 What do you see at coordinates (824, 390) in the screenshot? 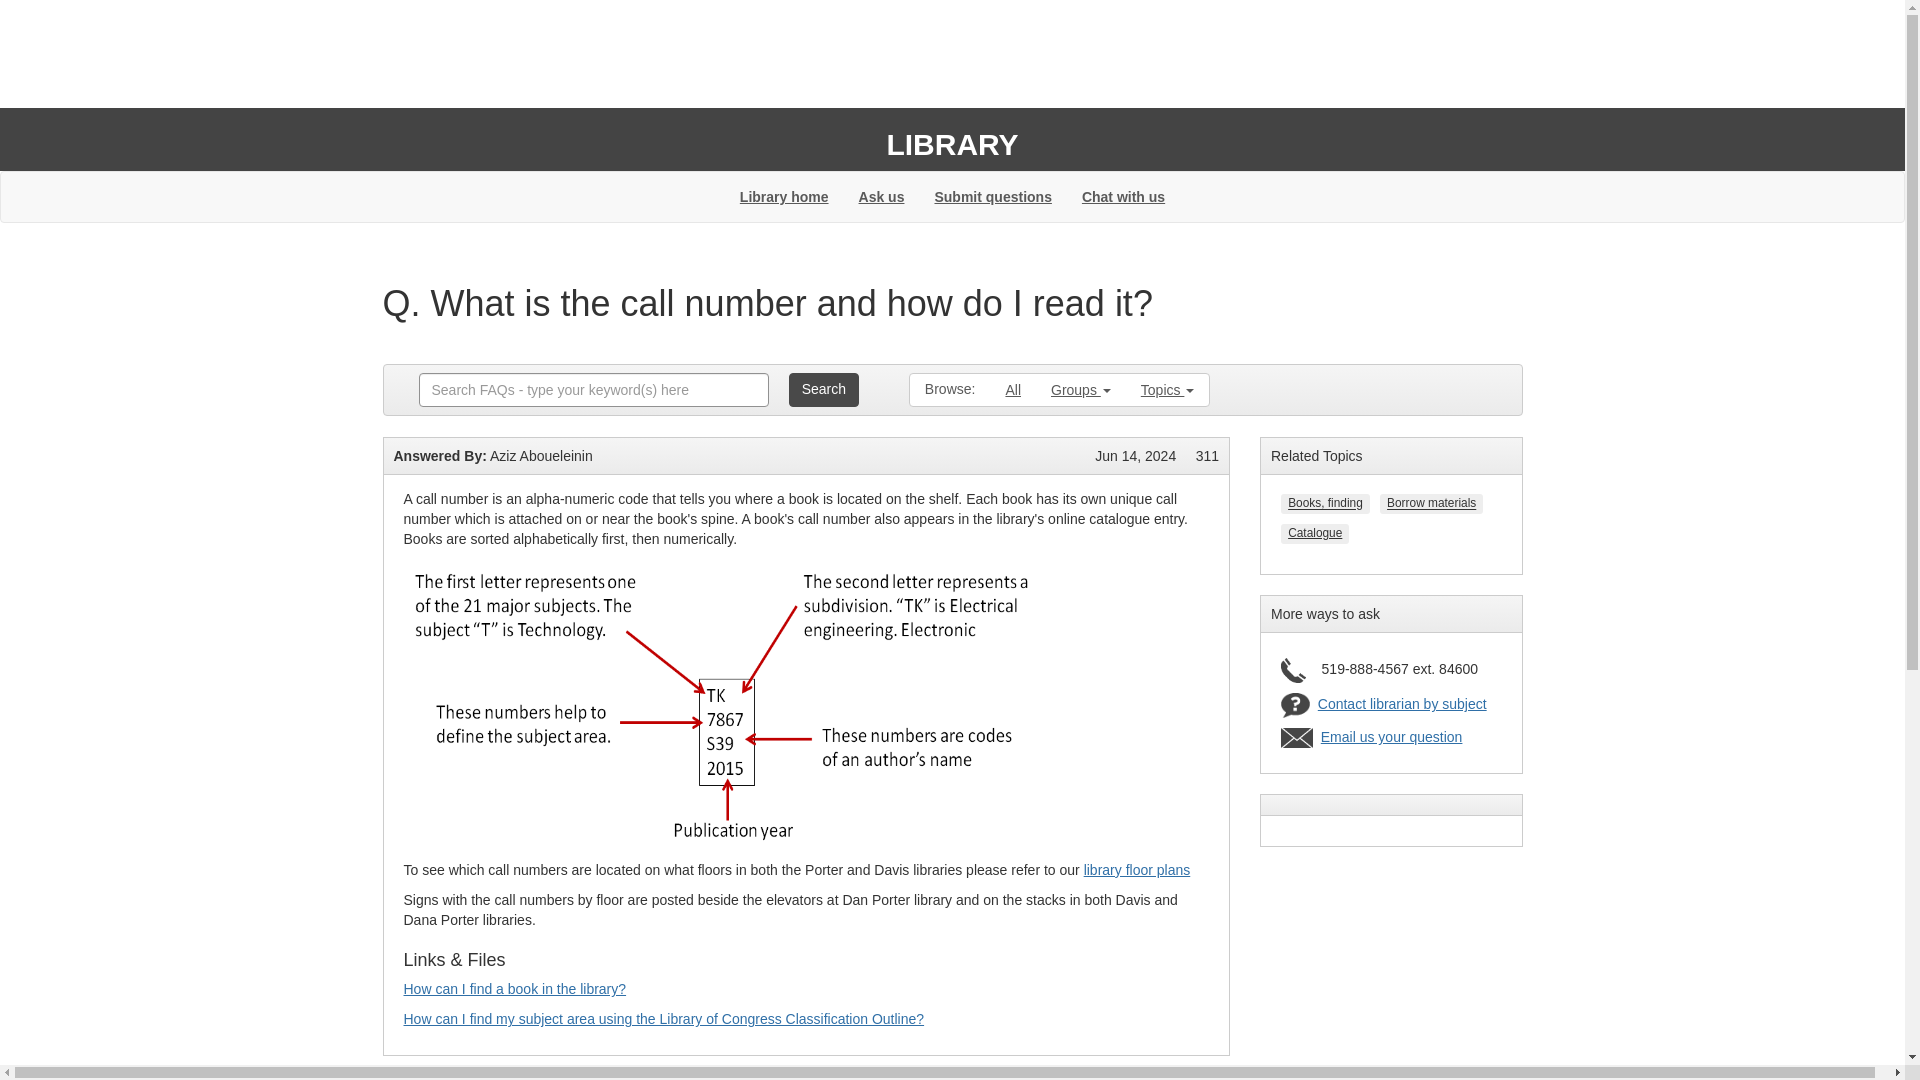
I see `Search` at bounding box center [824, 390].